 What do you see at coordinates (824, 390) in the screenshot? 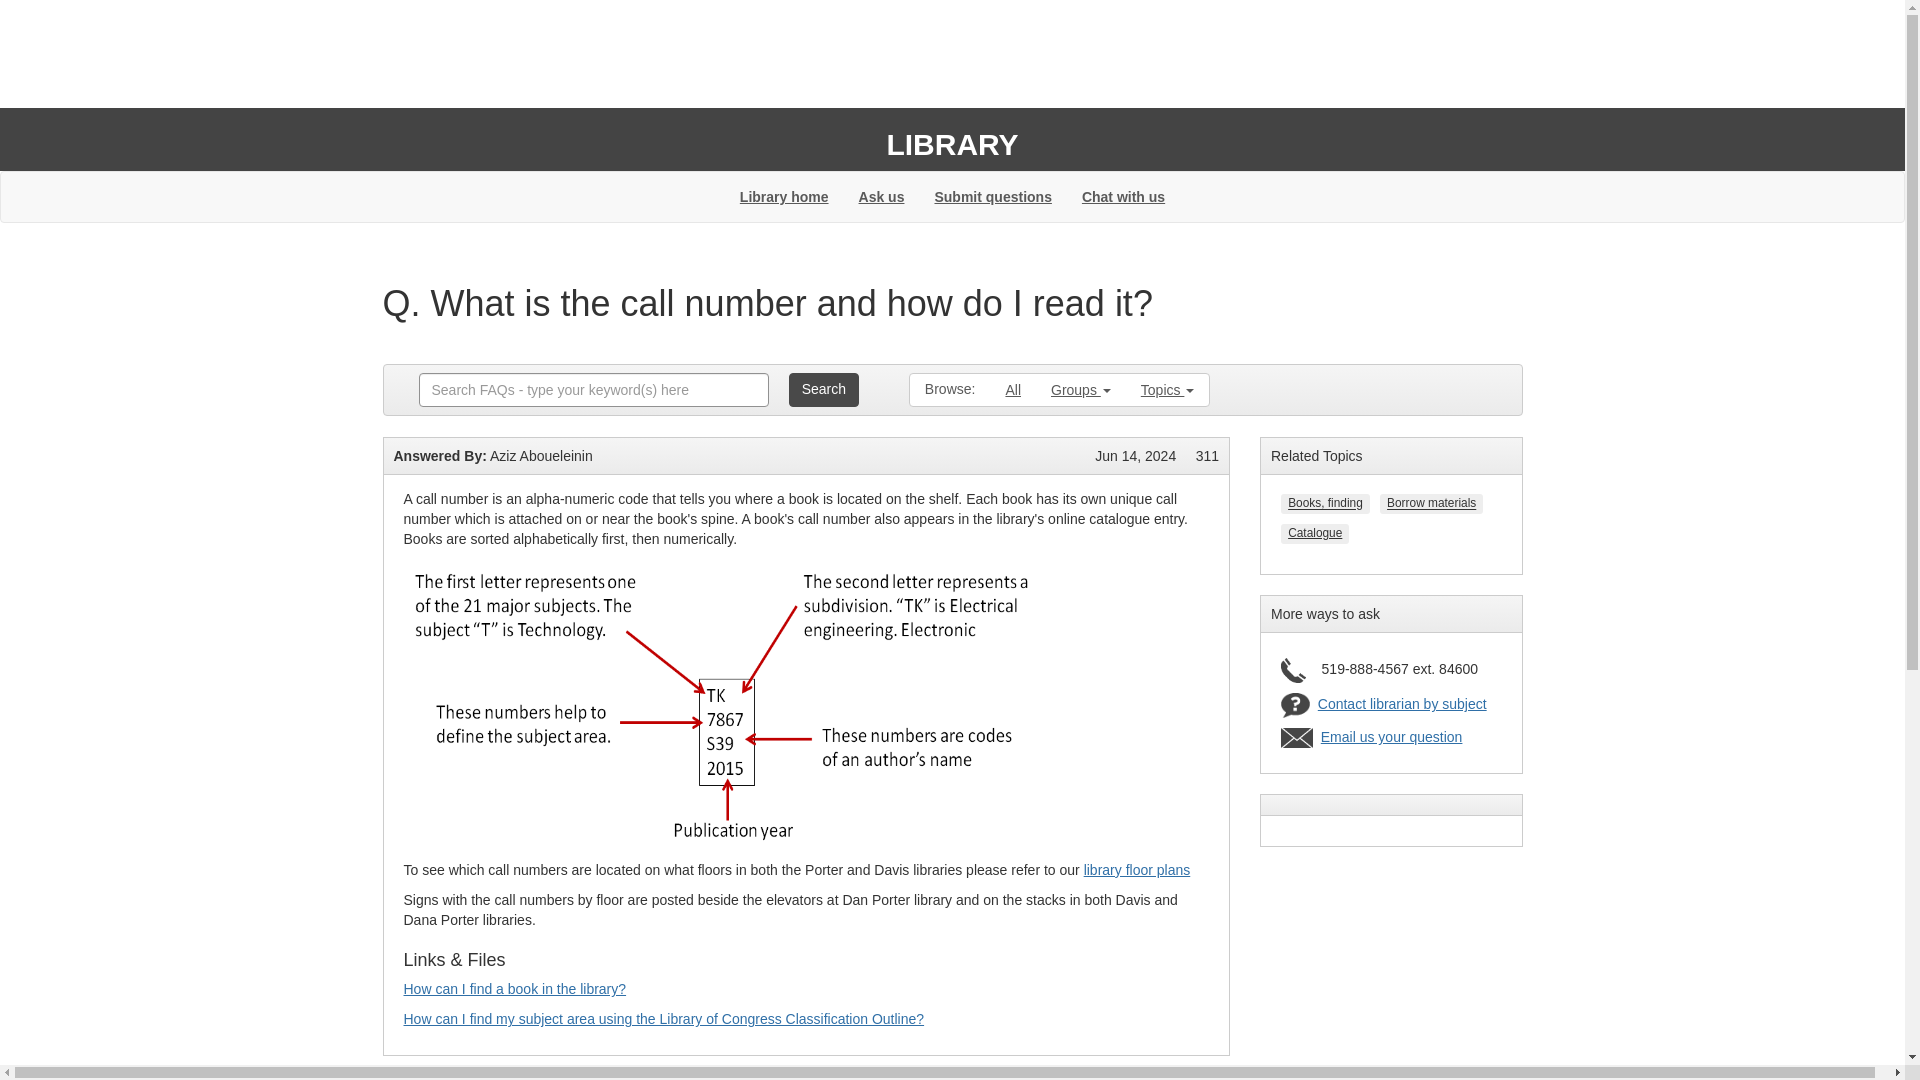
I see `Search` at bounding box center [824, 390].